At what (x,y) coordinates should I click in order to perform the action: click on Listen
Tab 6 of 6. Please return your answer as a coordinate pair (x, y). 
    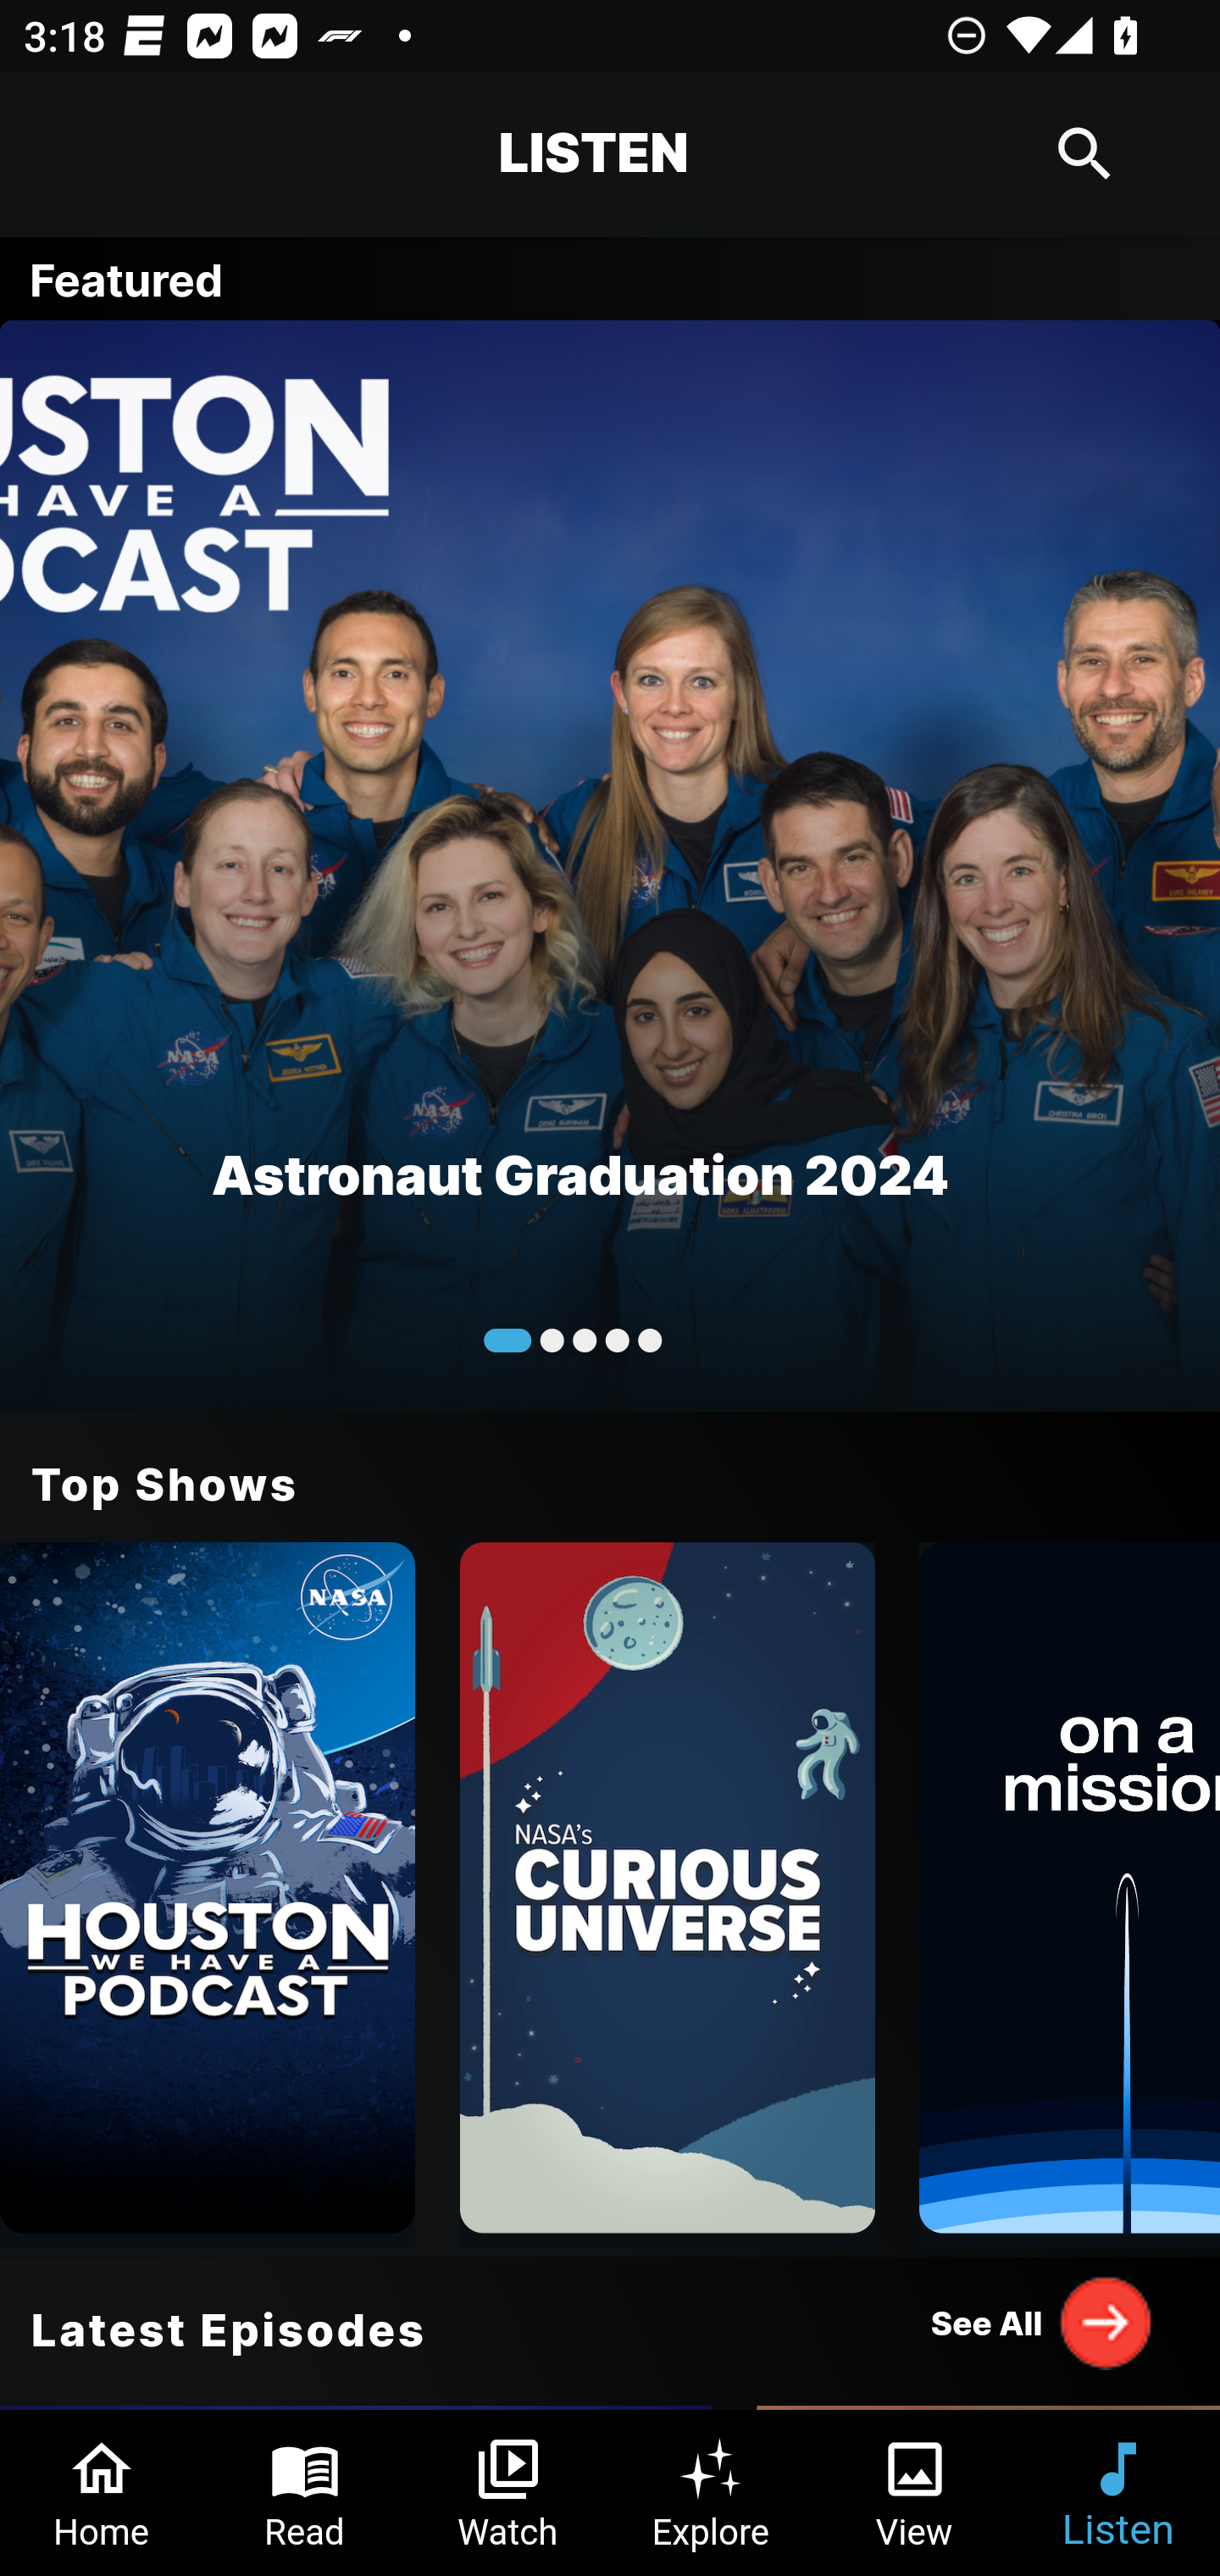
    Looking at the image, I should click on (1118, 2493).